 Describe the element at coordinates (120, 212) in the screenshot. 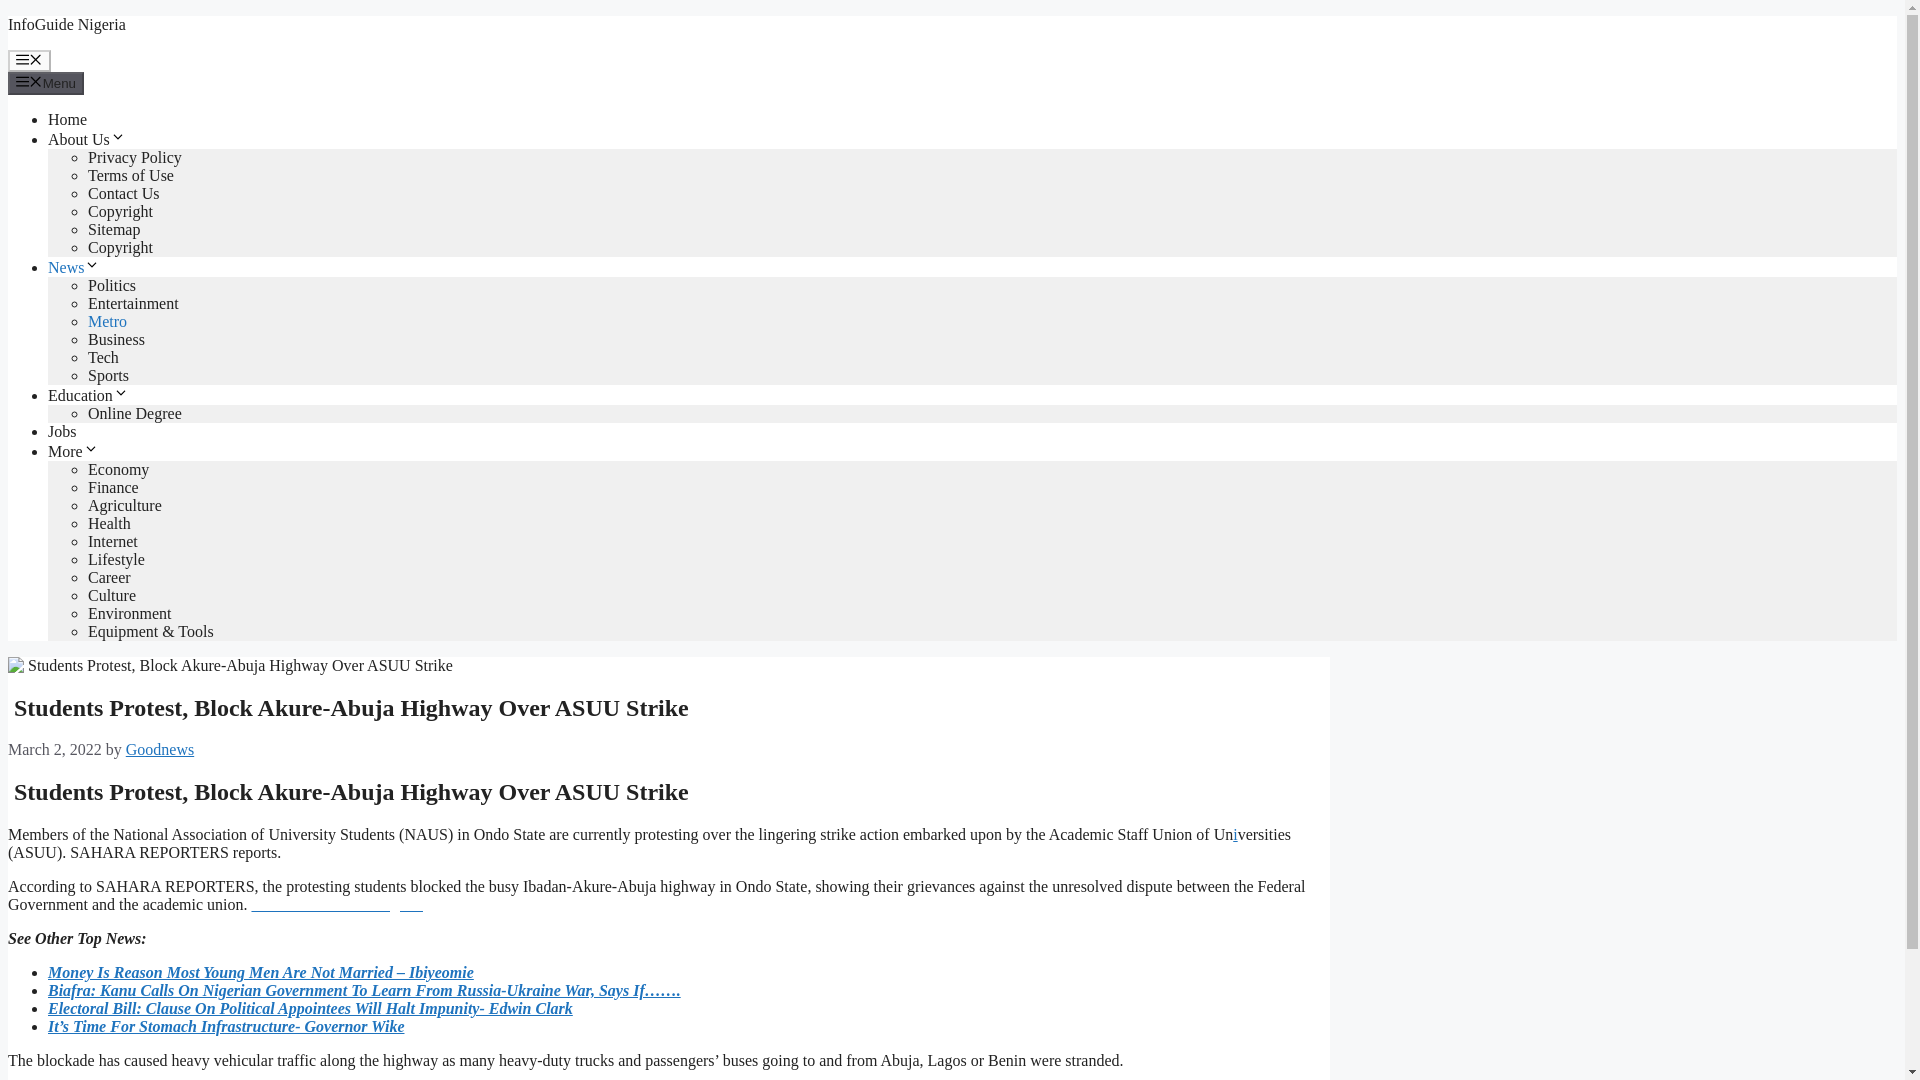

I see `Copyright` at that location.